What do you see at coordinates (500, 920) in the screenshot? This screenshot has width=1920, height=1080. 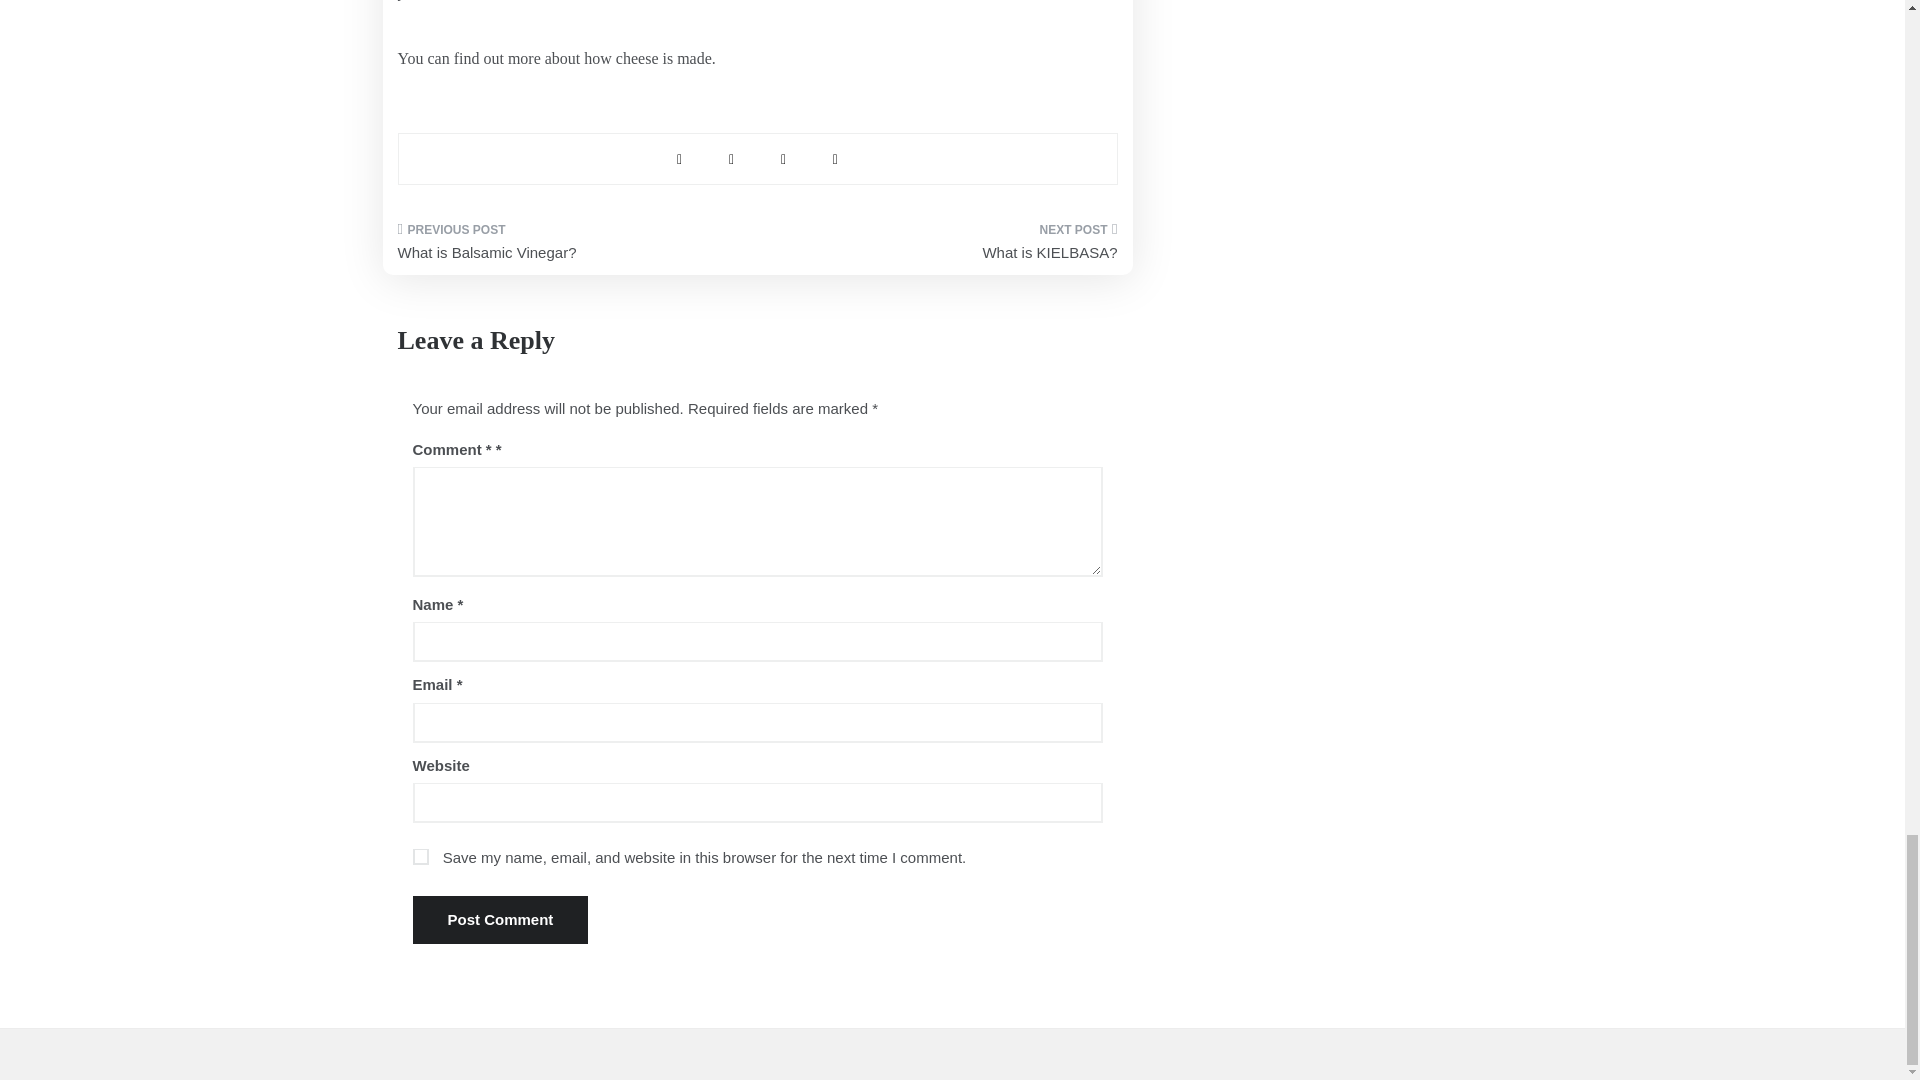 I see `Post Comment` at bounding box center [500, 920].